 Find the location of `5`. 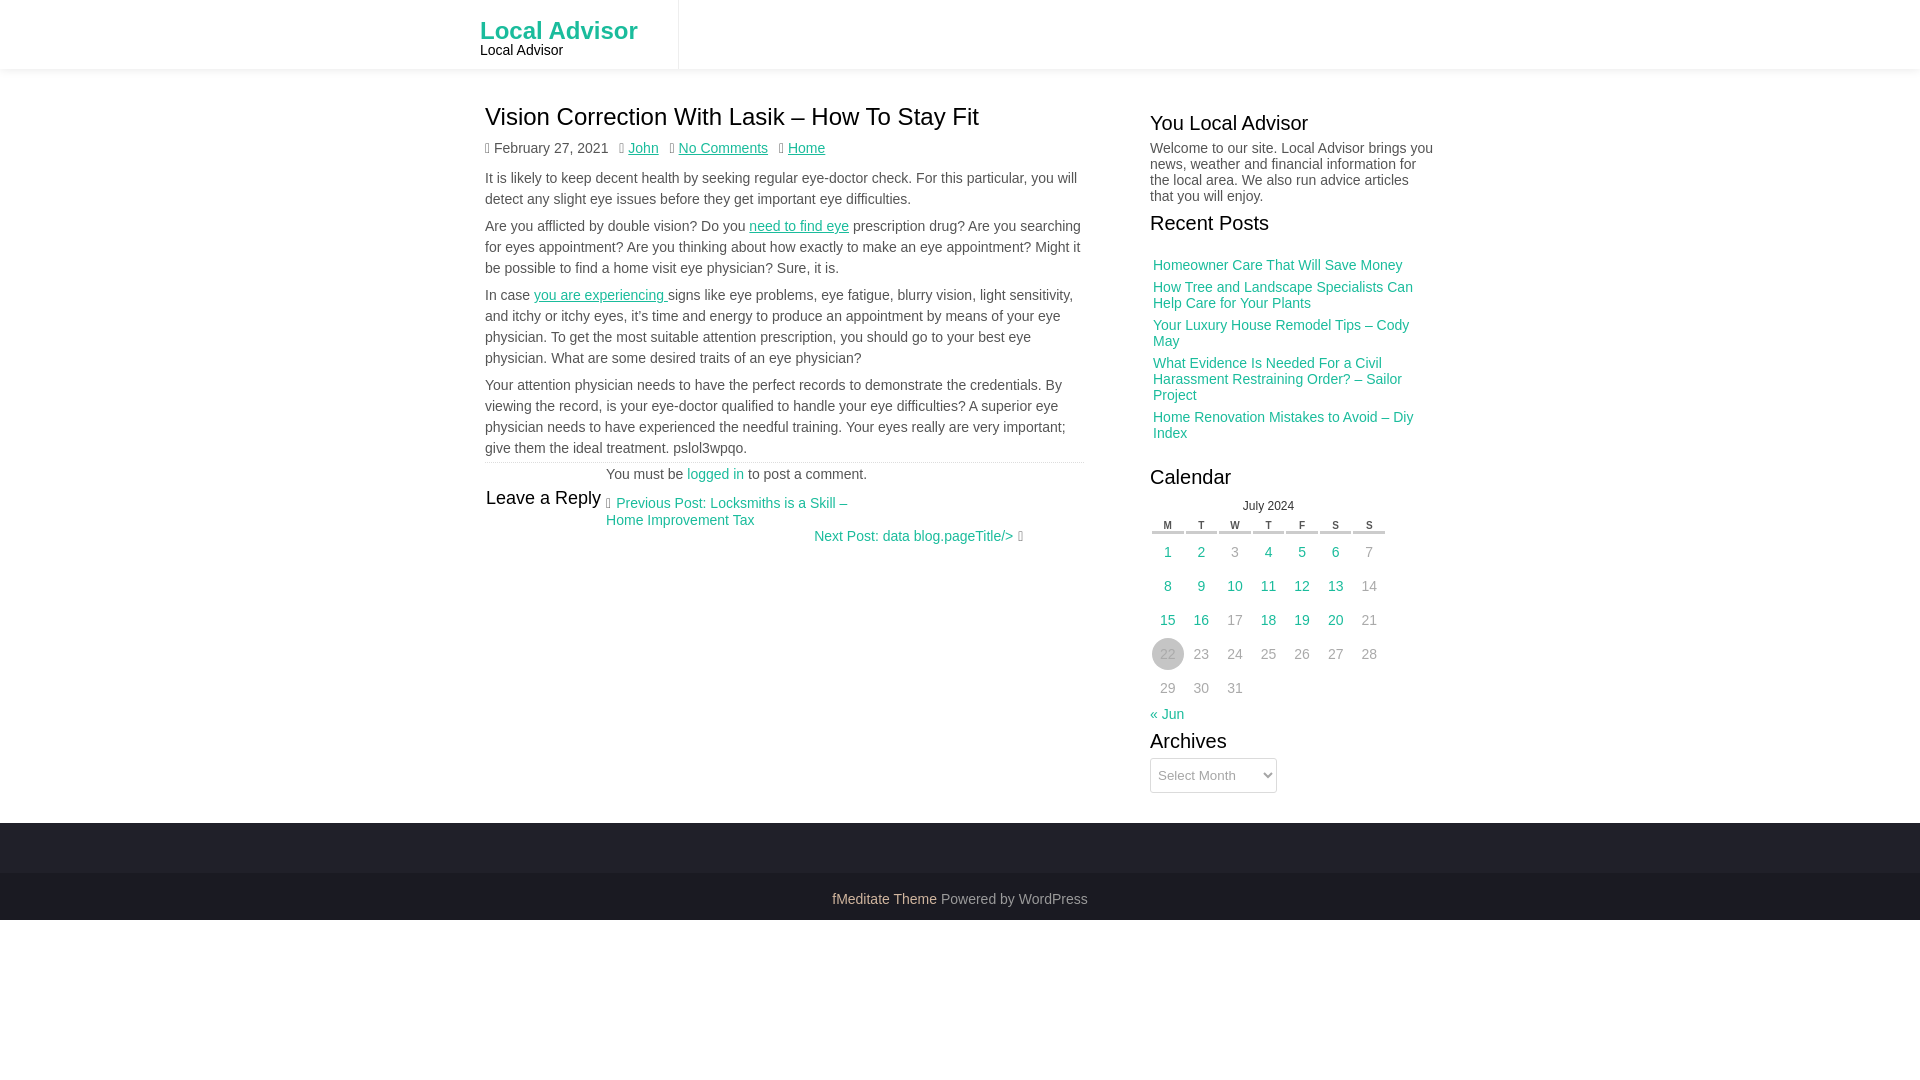

5 is located at coordinates (1300, 511).